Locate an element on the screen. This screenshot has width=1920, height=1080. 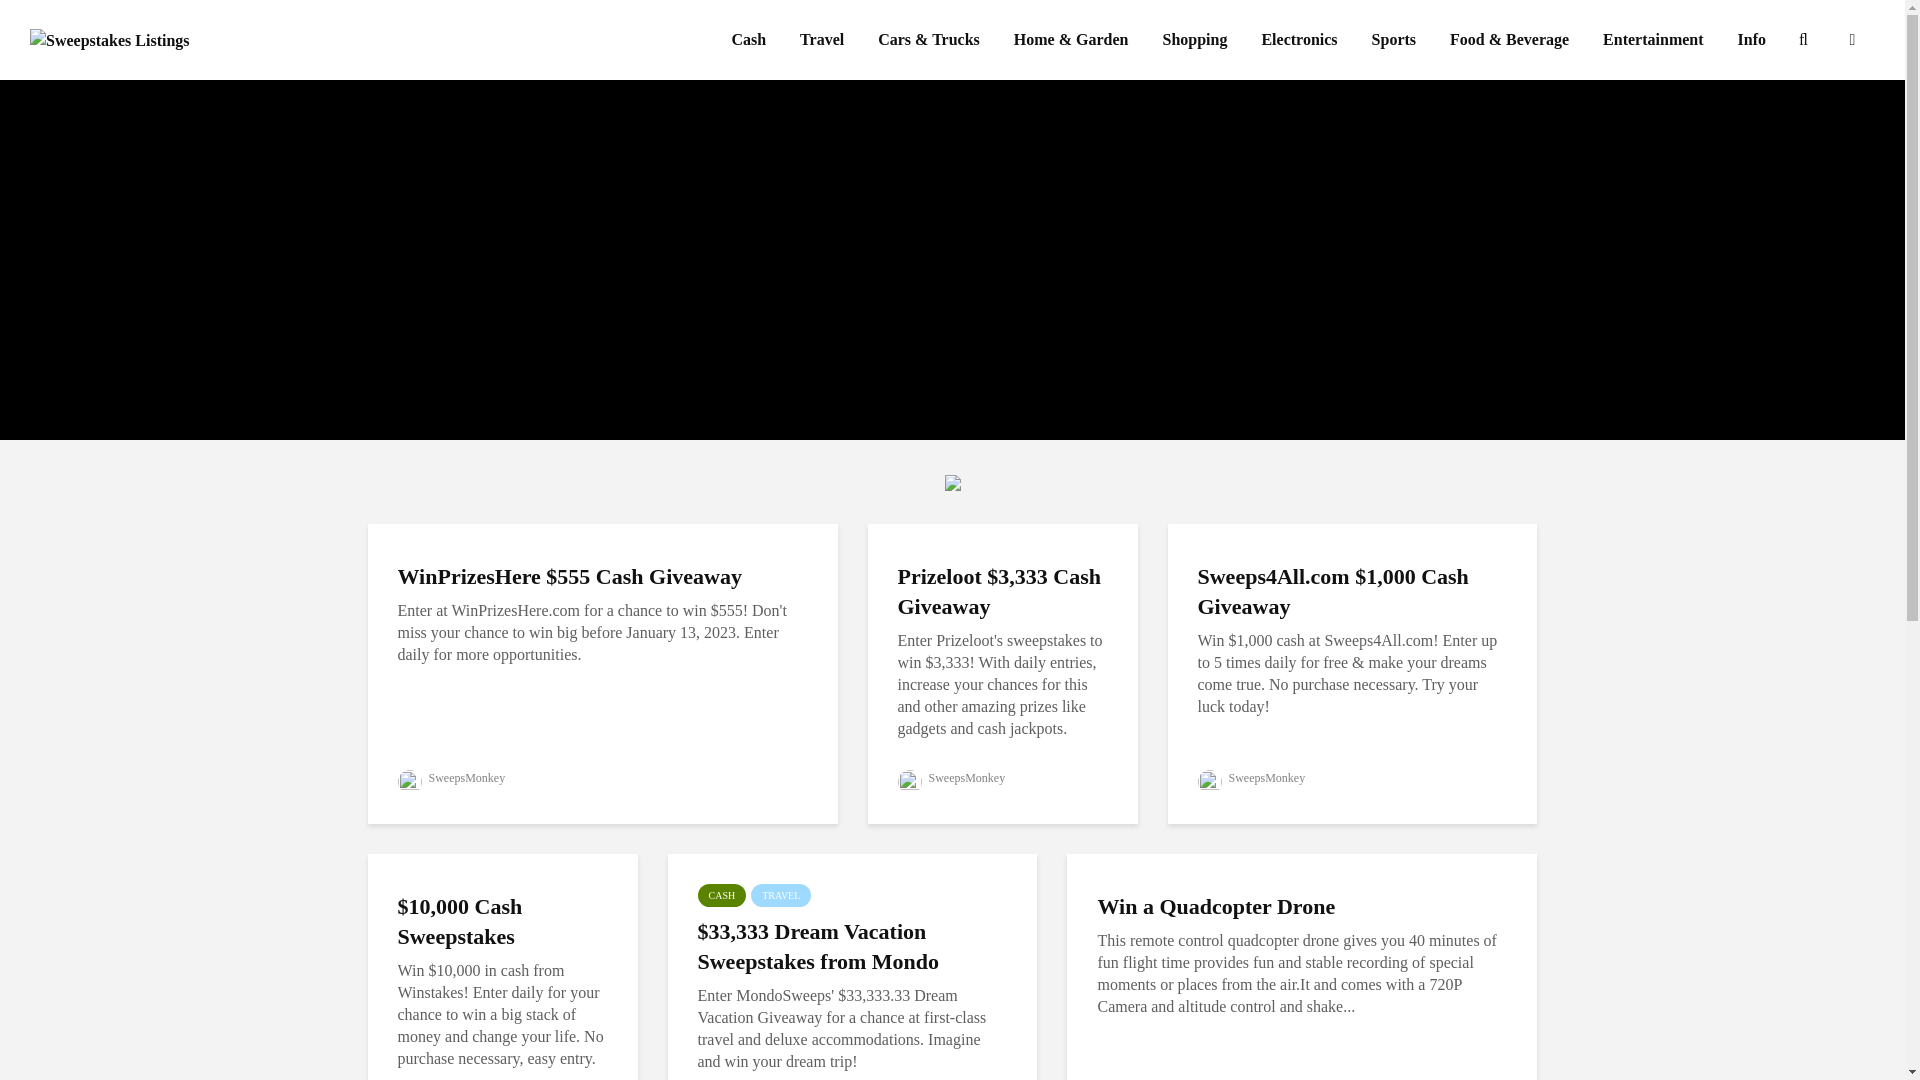
Travel is located at coordinates (822, 40).